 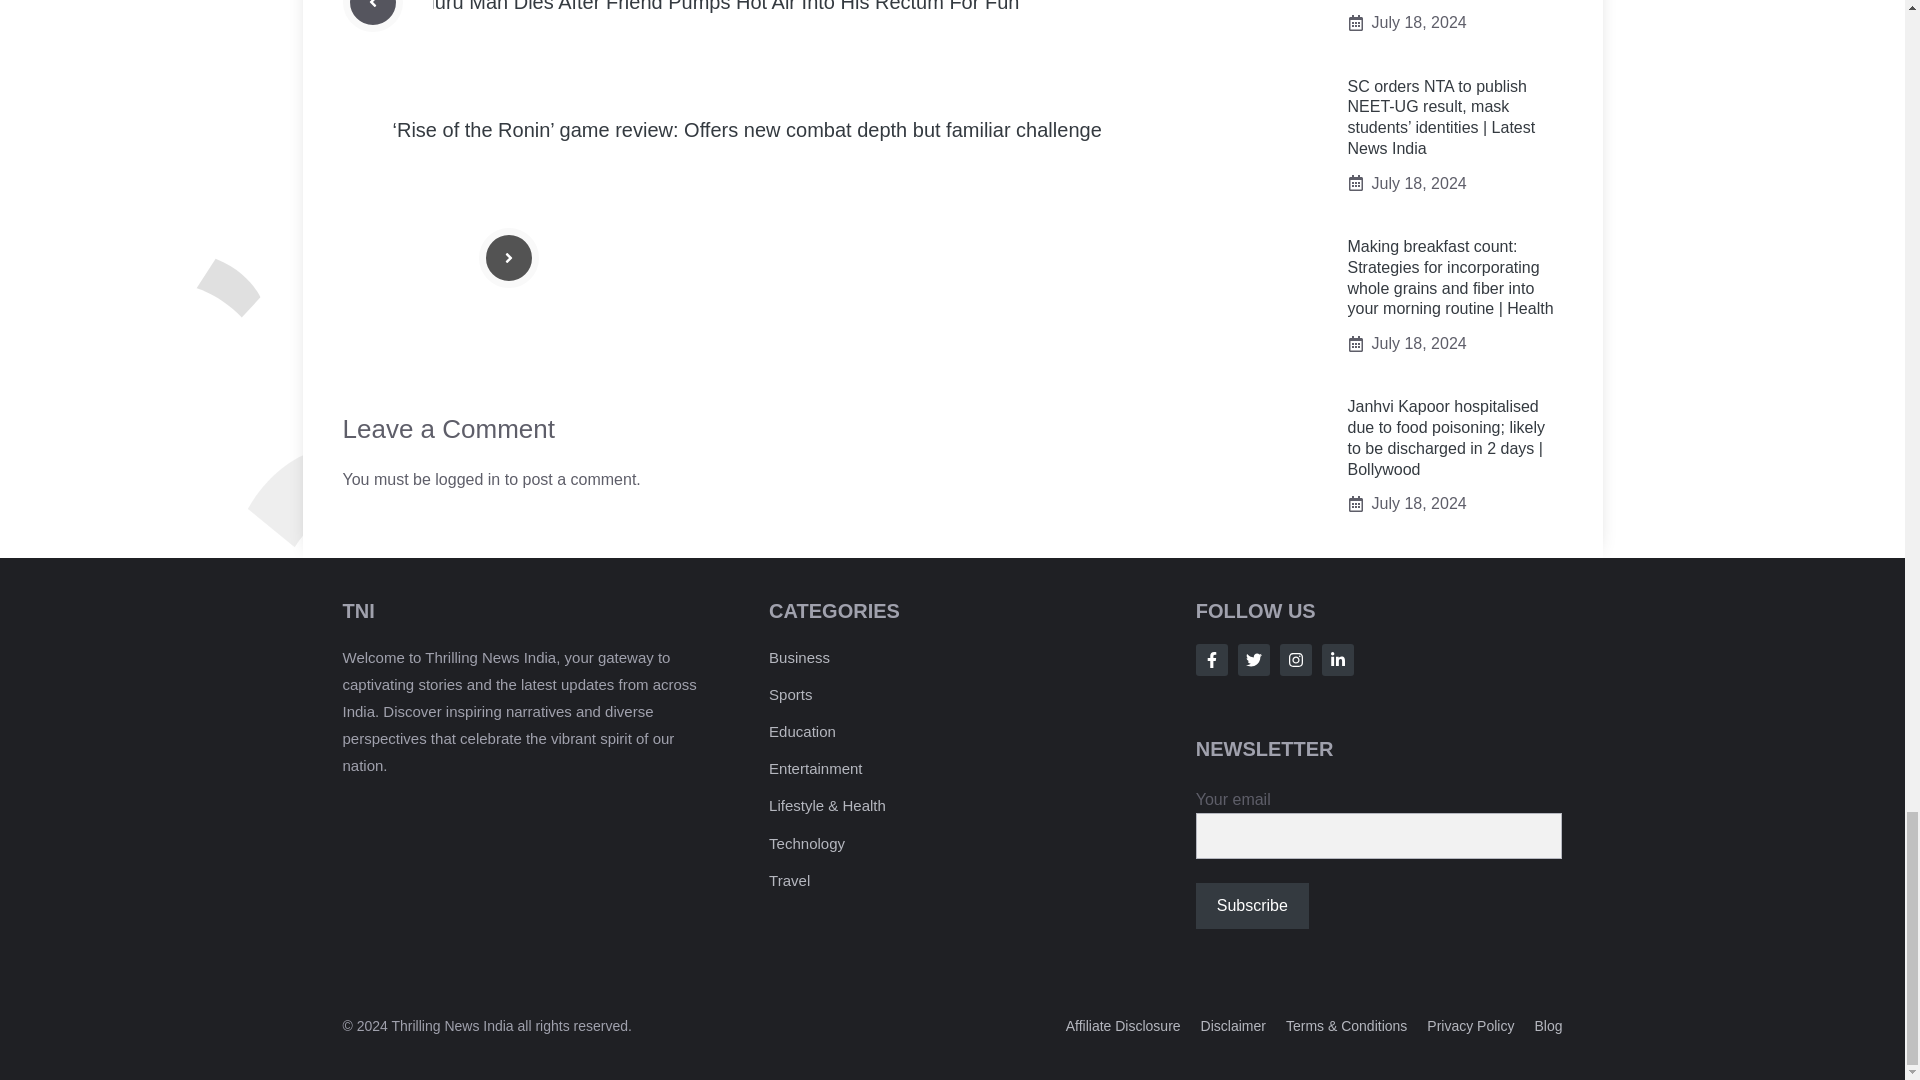 What do you see at coordinates (1252, 906) in the screenshot?
I see `Subscribe` at bounding box center [1252, 906].